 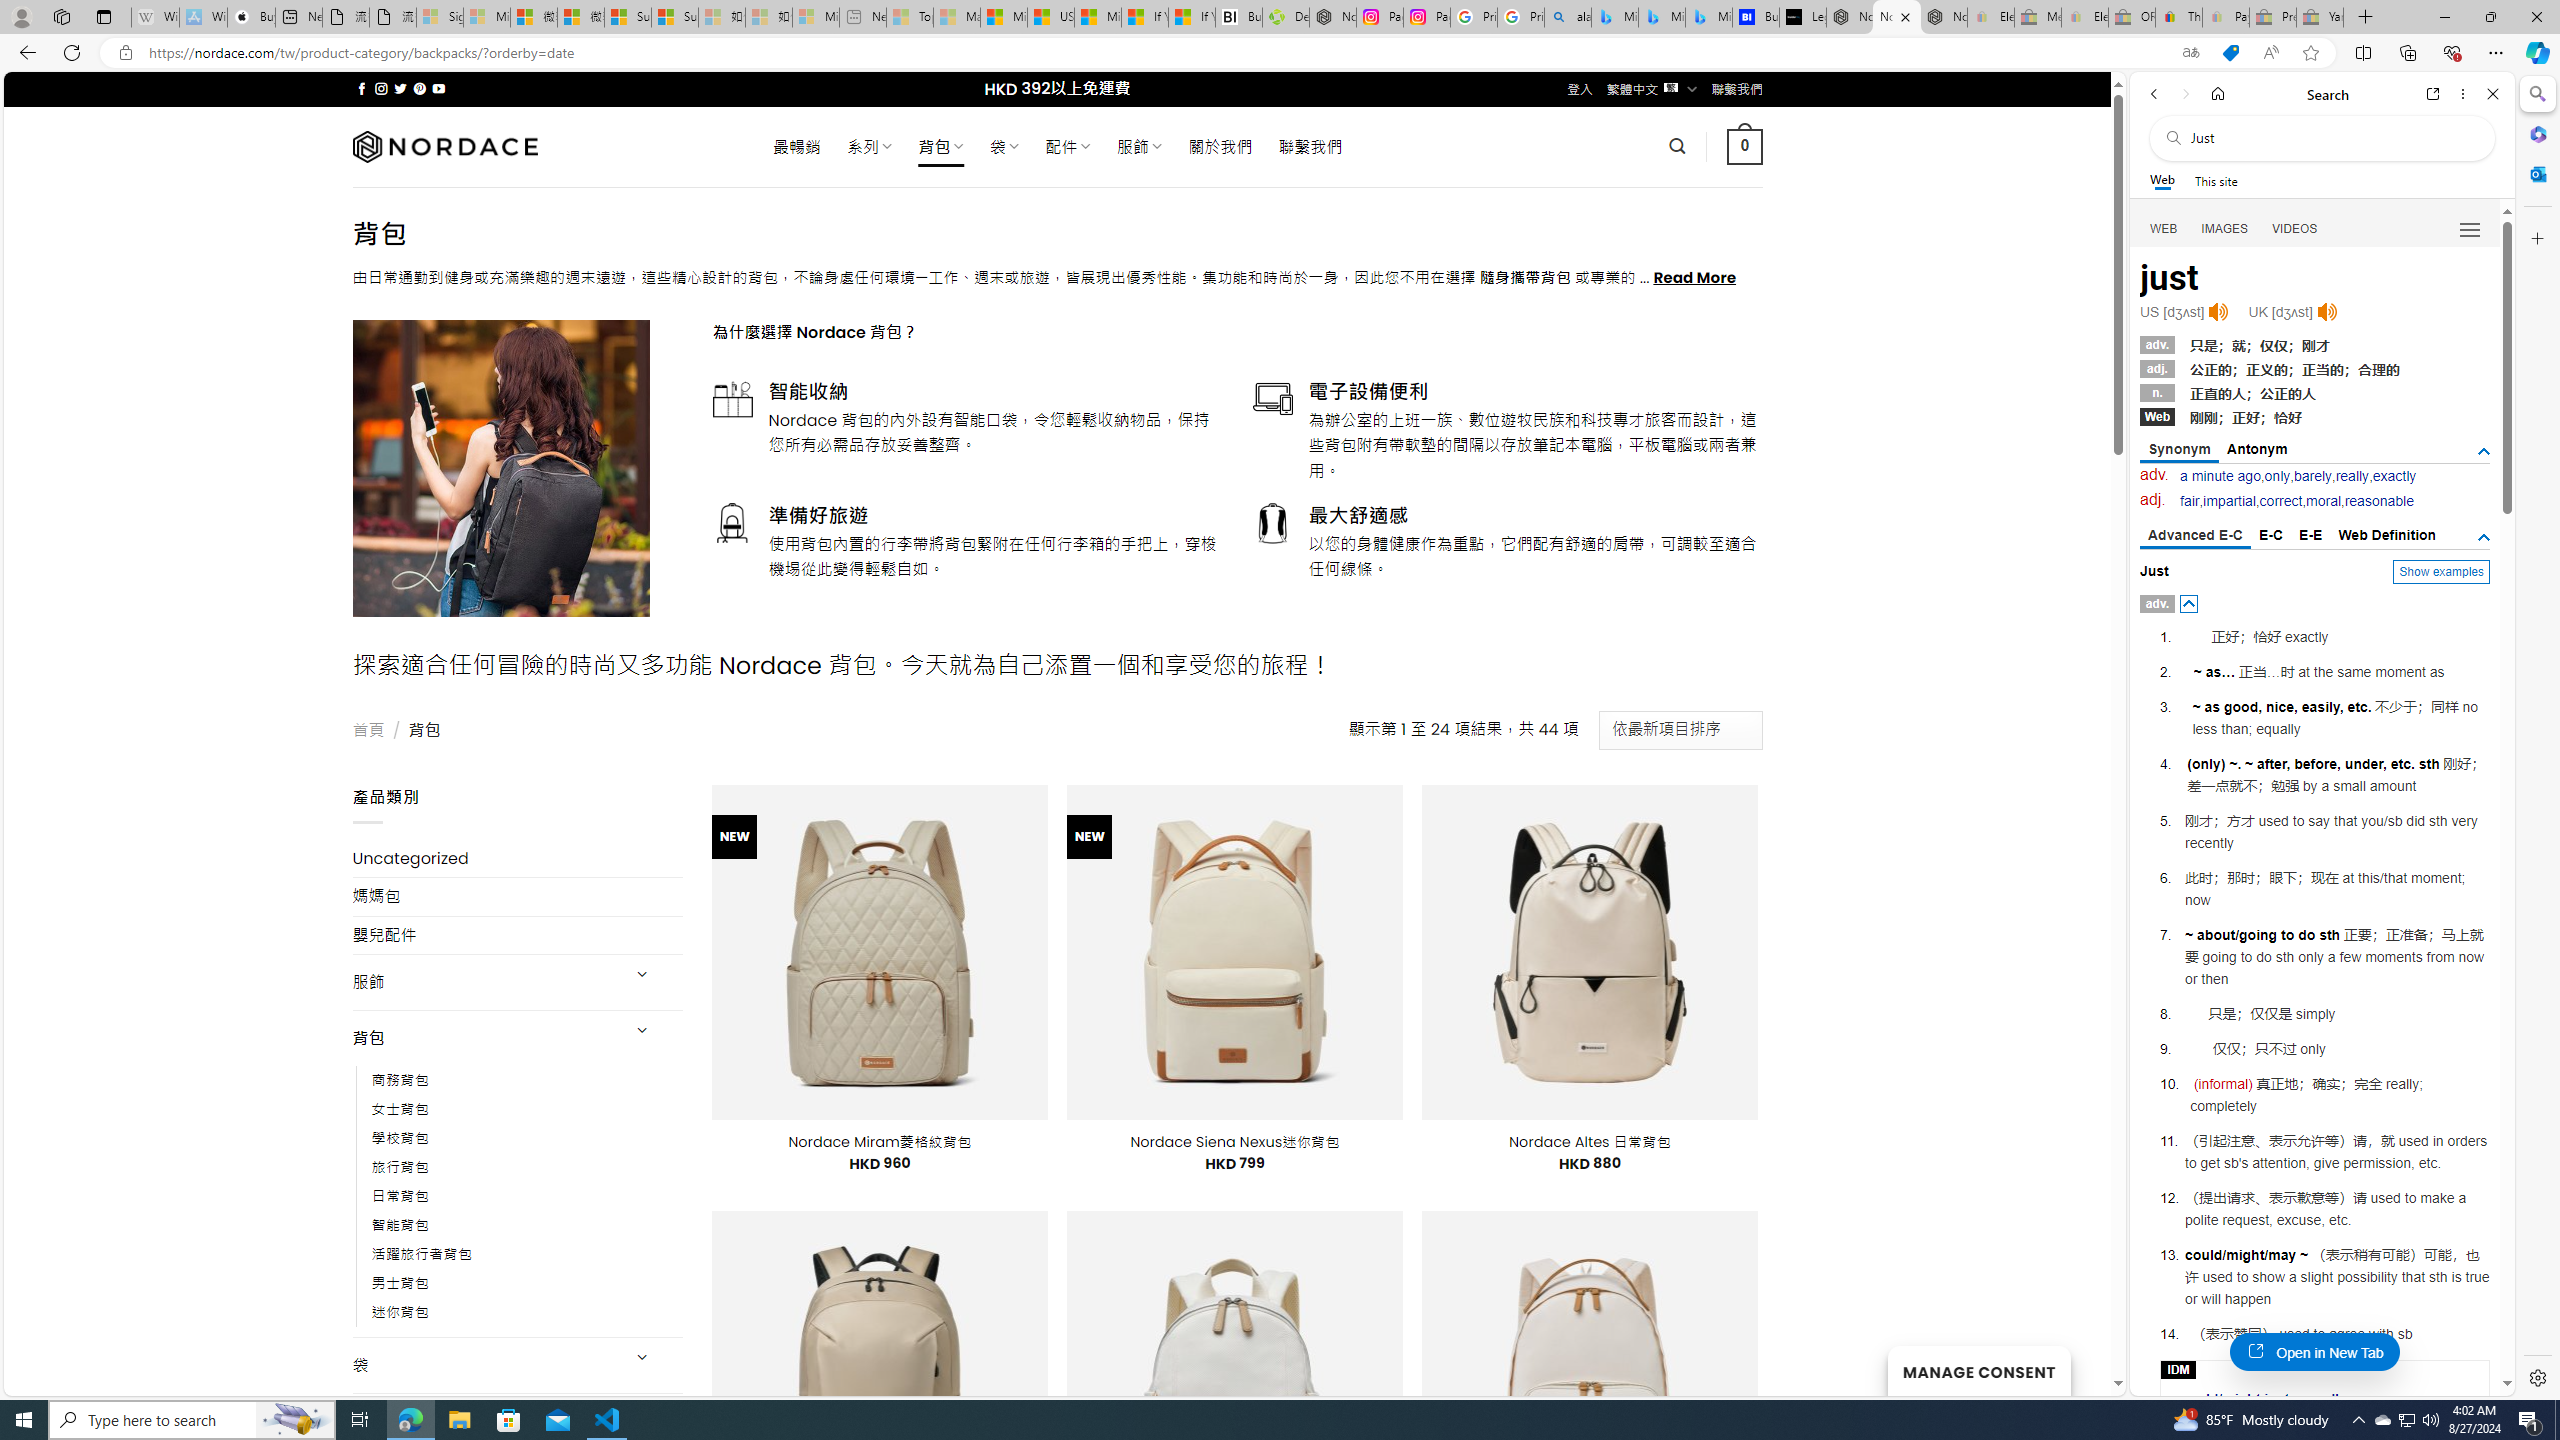 What do you see at coordinates (910, 17) in the screenshot?
I see `Top Stories - MSN - Sleeping` at bounding box center [910, 17].